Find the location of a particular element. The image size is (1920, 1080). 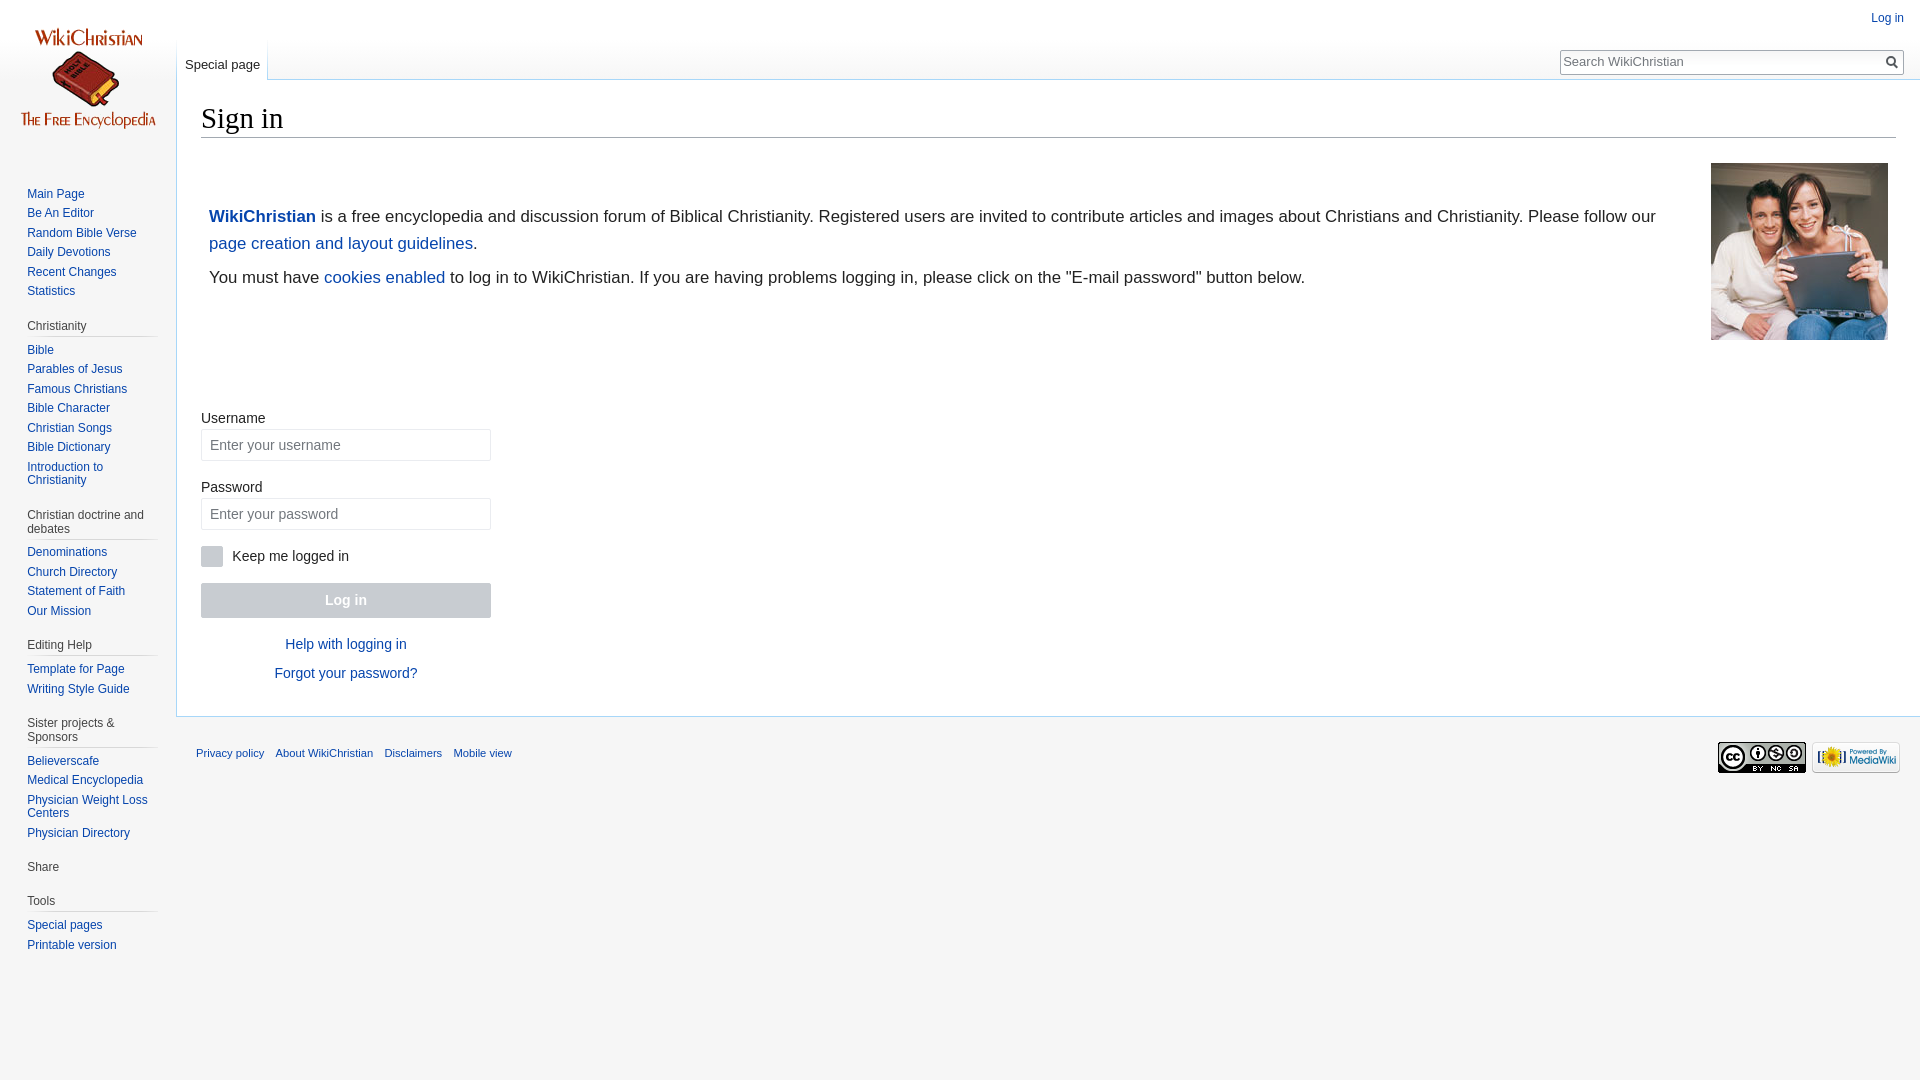

Help with logging in is located at coordinates (344, 644).